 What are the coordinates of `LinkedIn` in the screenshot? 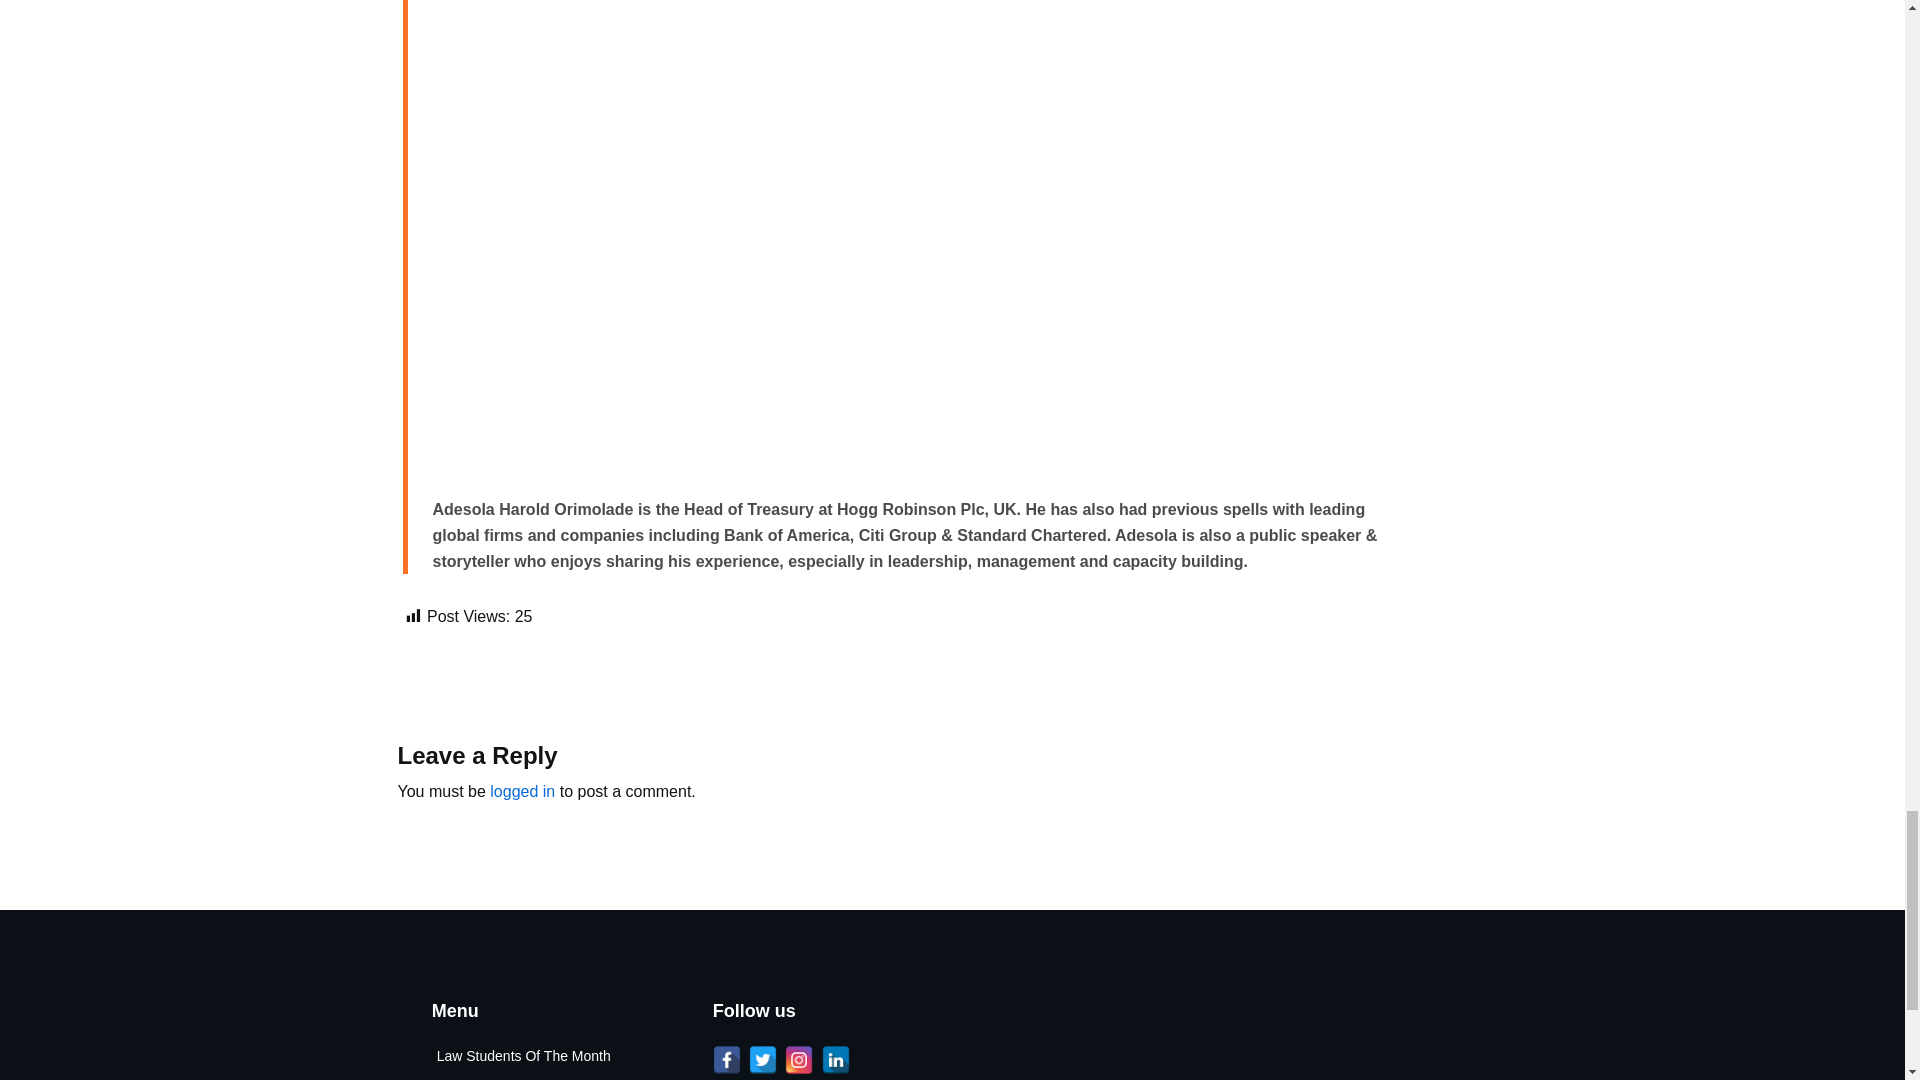 It's located at (836, 1060).